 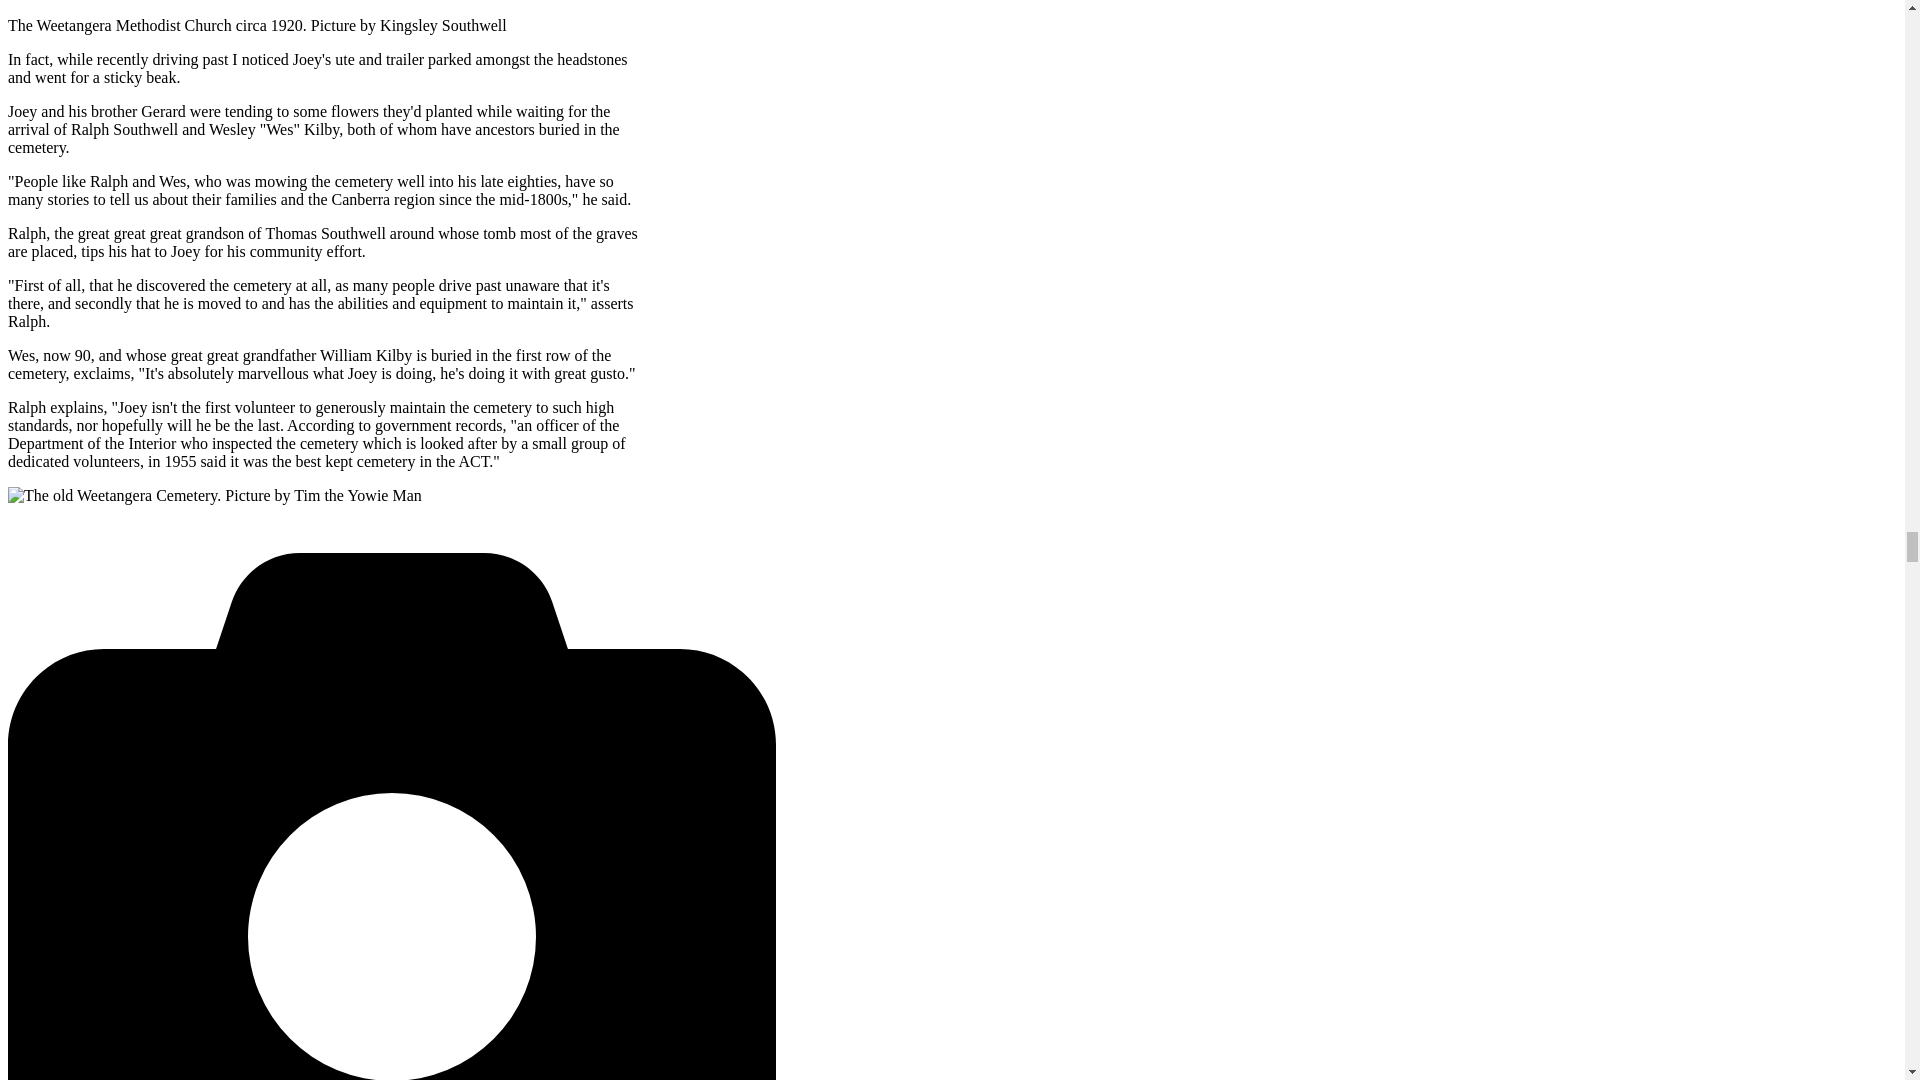 What do you see at coordinates (214, 495) in the screenshot?
I see `The old Weetangera Cemetery. Picture by Tim the Yowie Man` at bounding box center [214, 495].